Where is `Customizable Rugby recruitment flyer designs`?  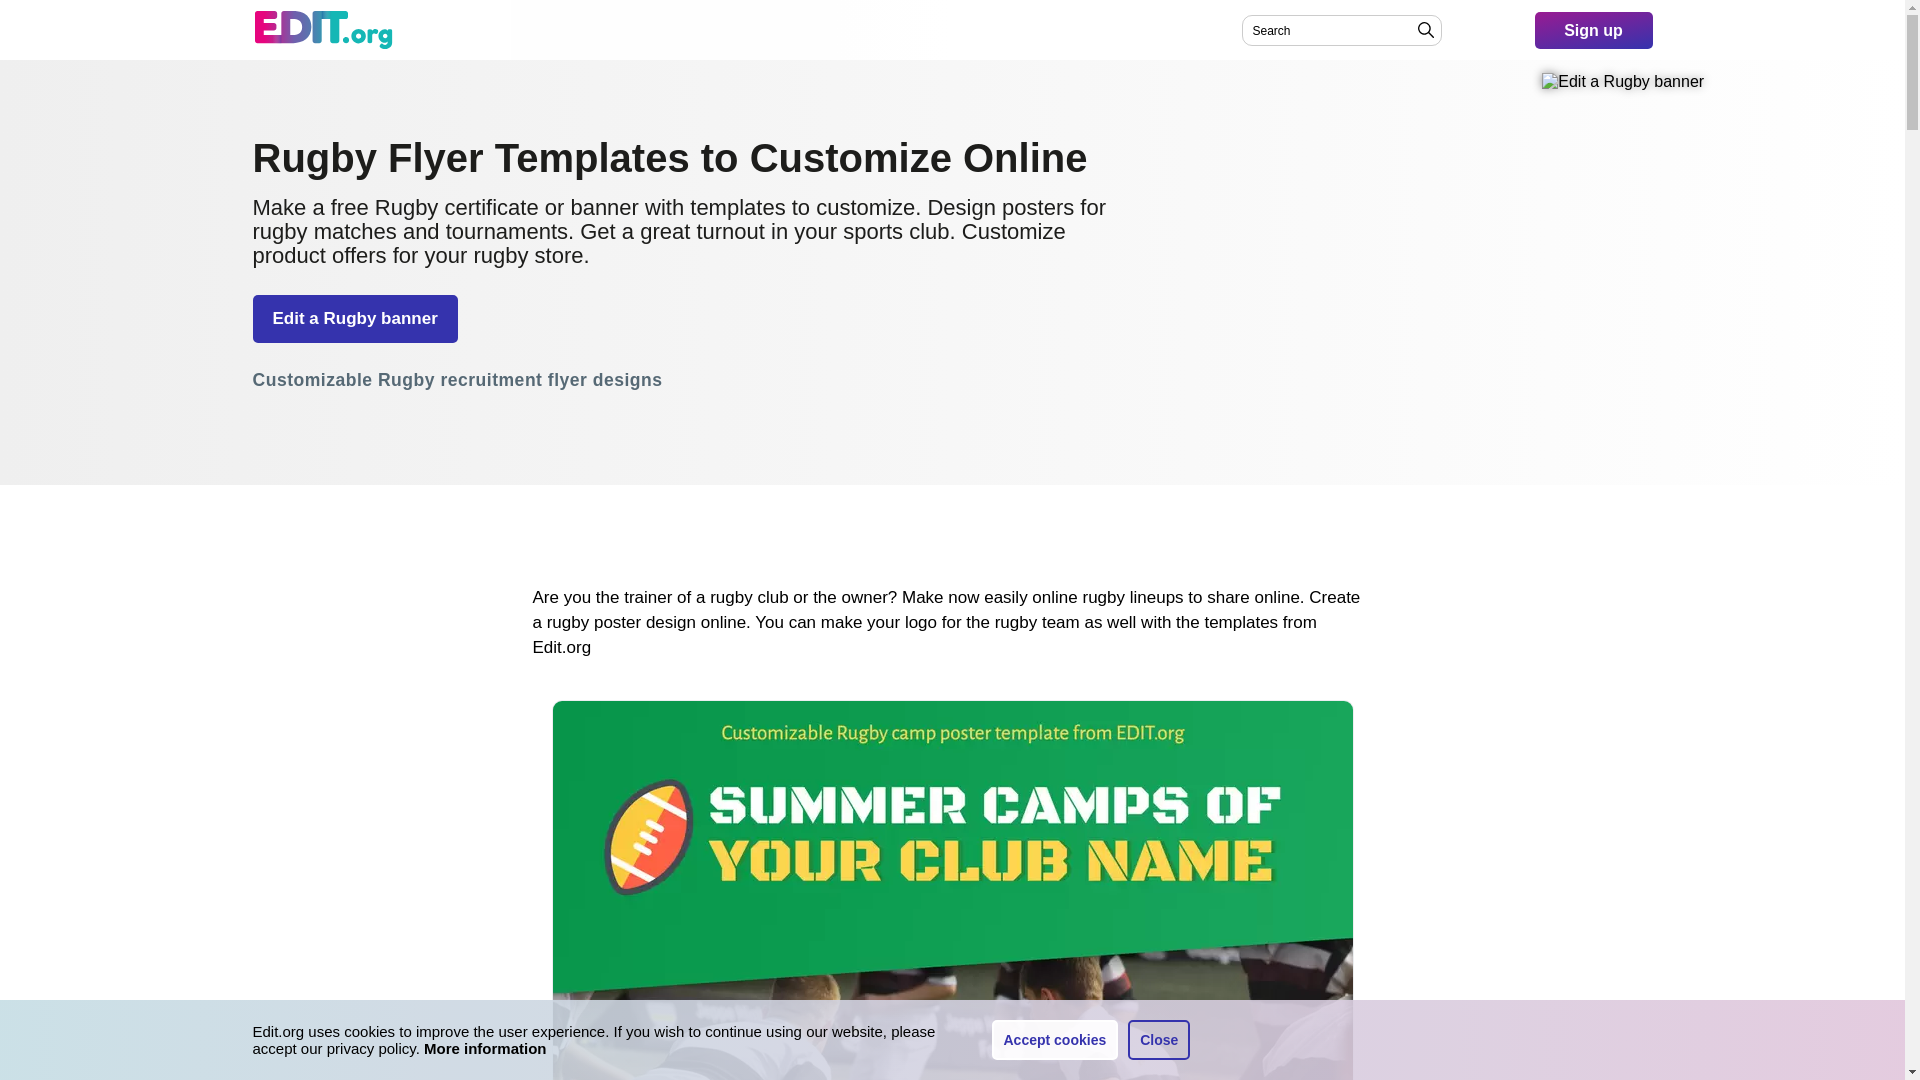
Customizable Rugby recruitment flyer designs is located at coordinates (456, 382).